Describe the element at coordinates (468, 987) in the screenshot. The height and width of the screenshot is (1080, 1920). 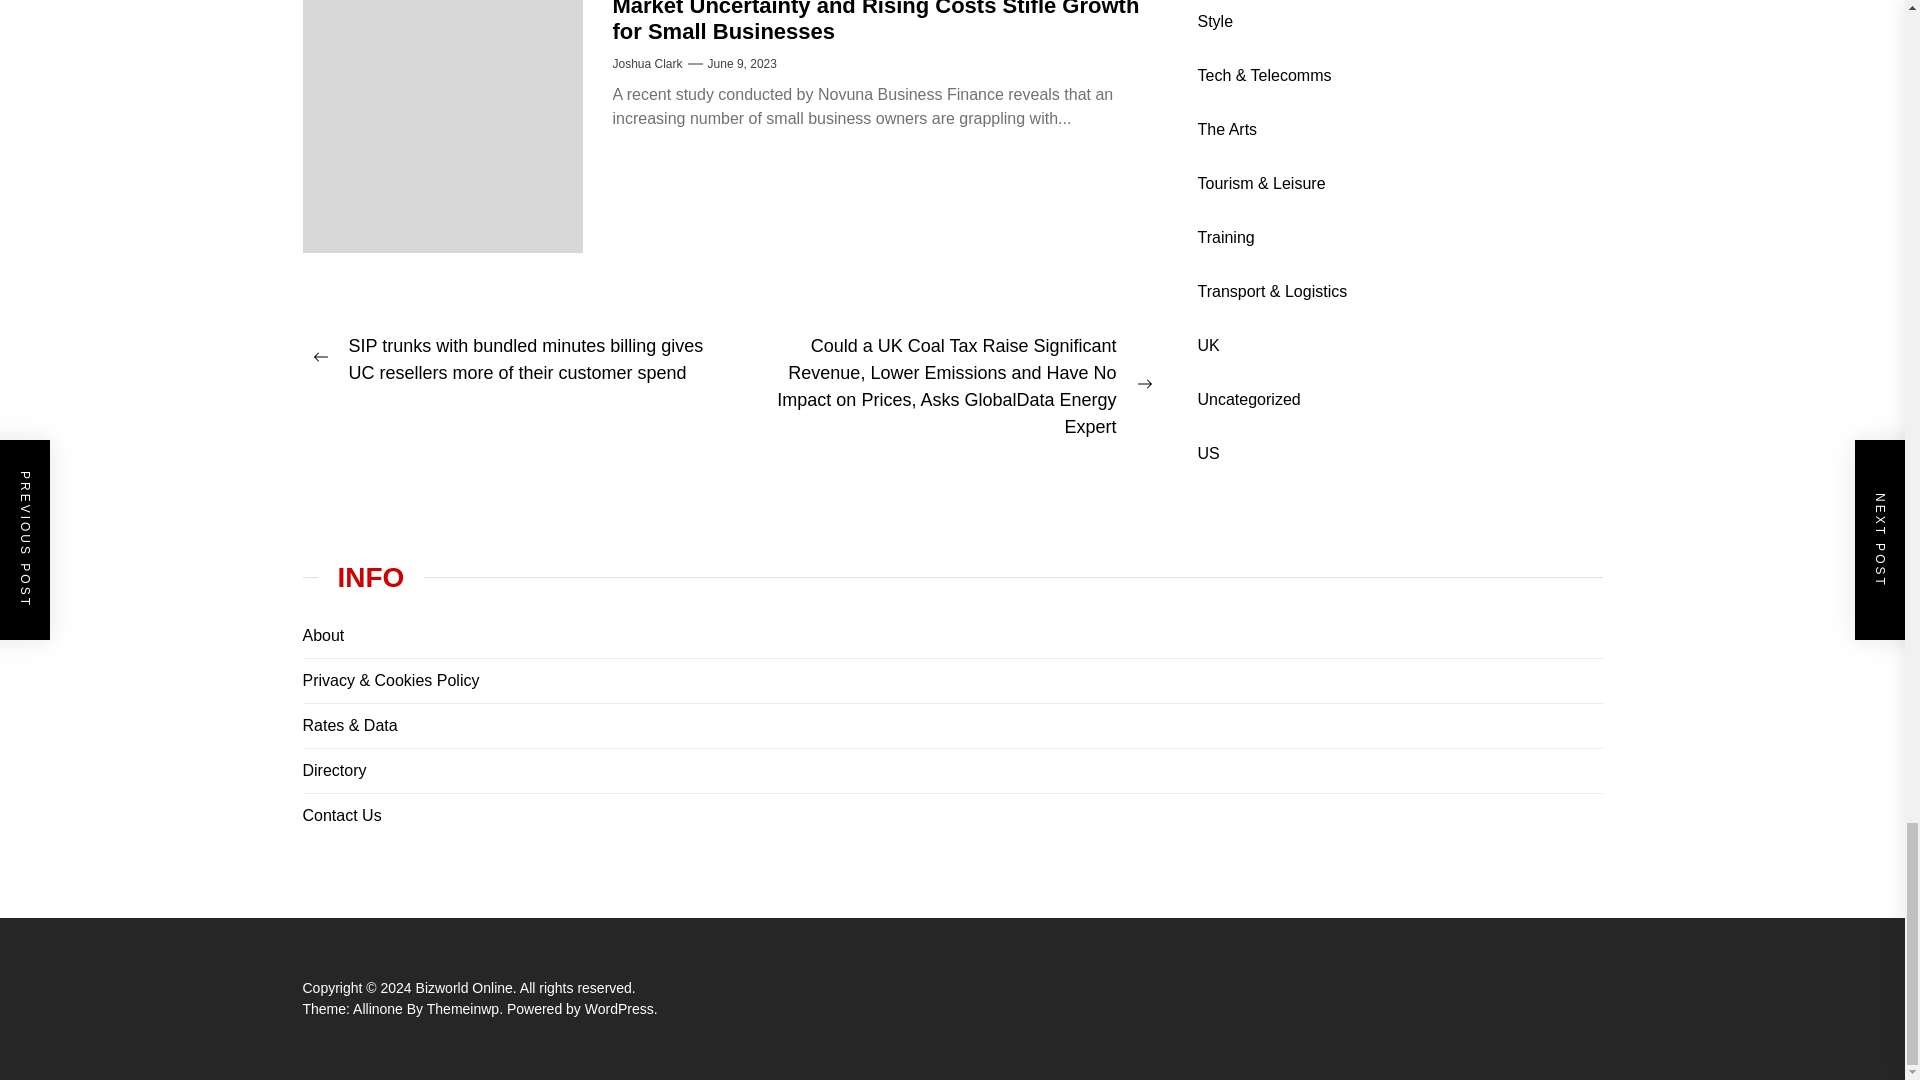
I see `Bizworld Online` at that location.